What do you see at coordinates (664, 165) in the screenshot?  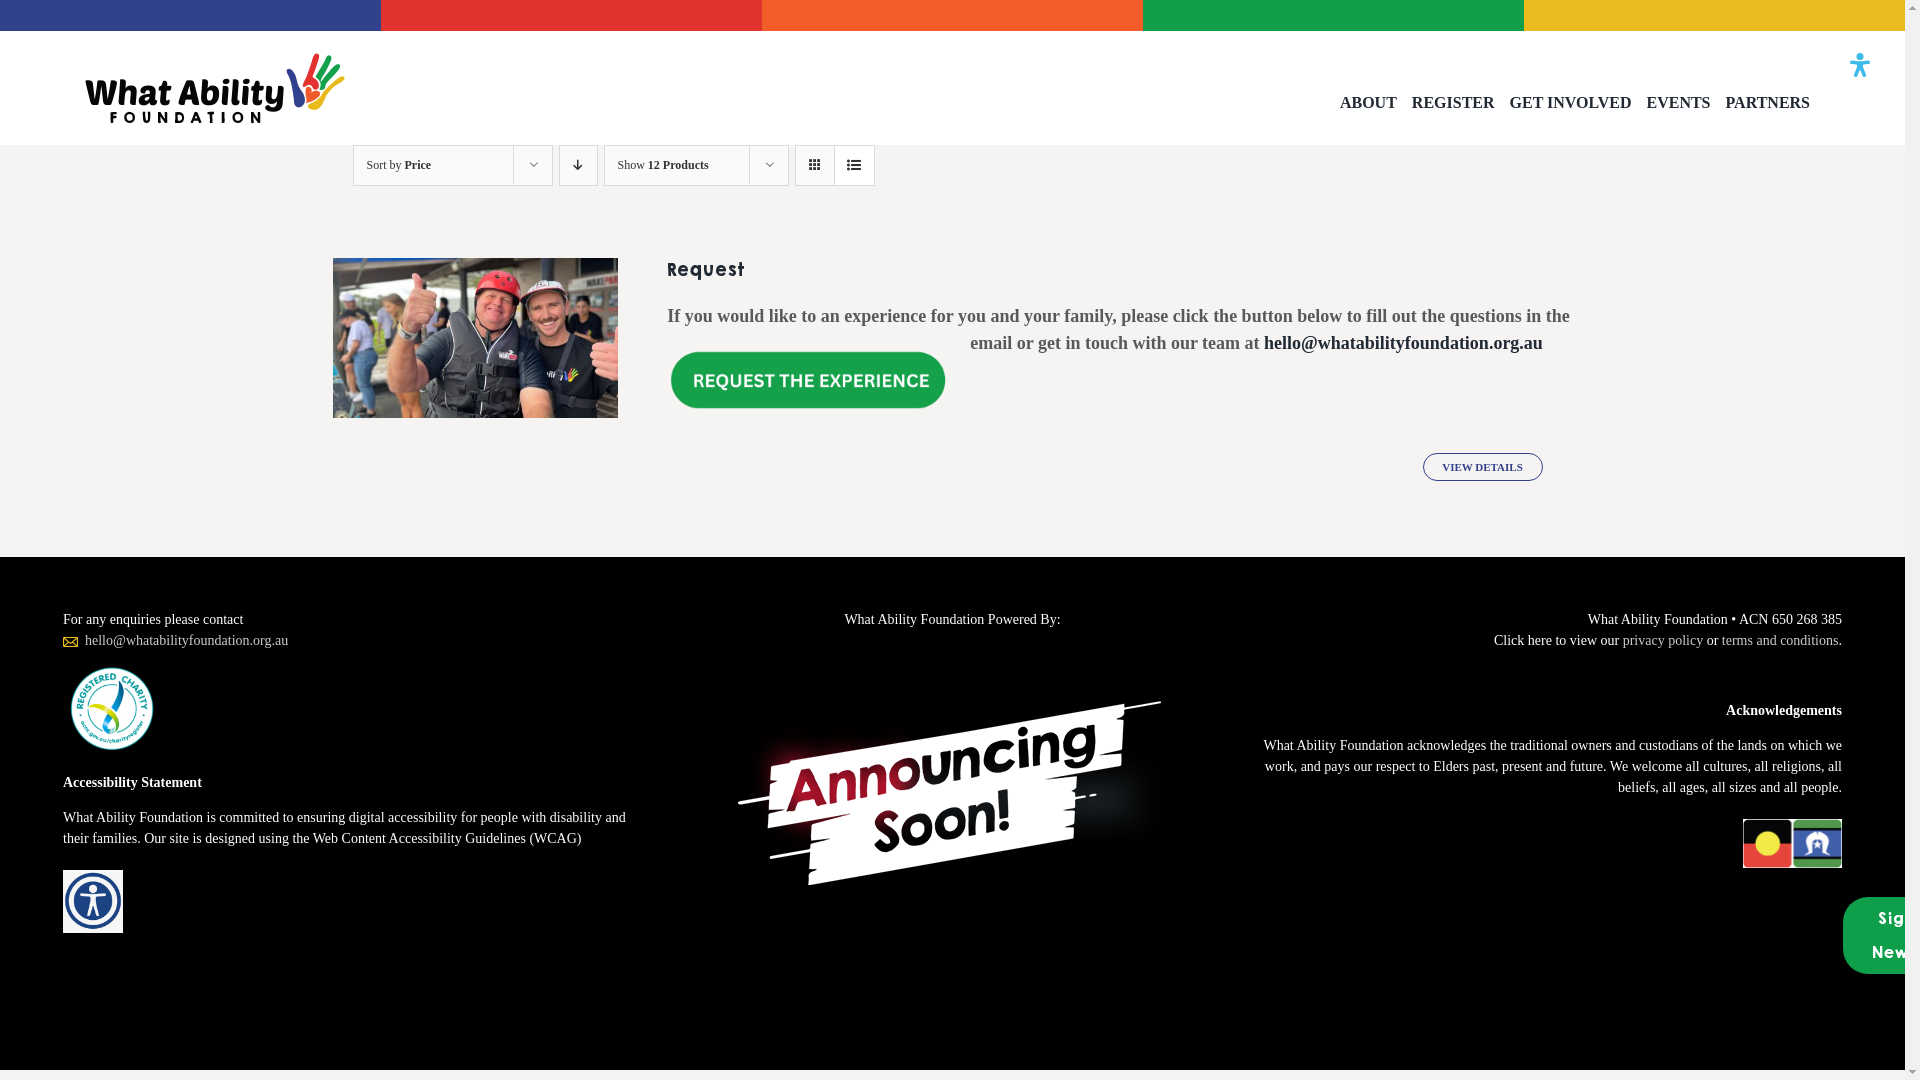 I see `Show 12 Products` at bounding box center [664, 165].